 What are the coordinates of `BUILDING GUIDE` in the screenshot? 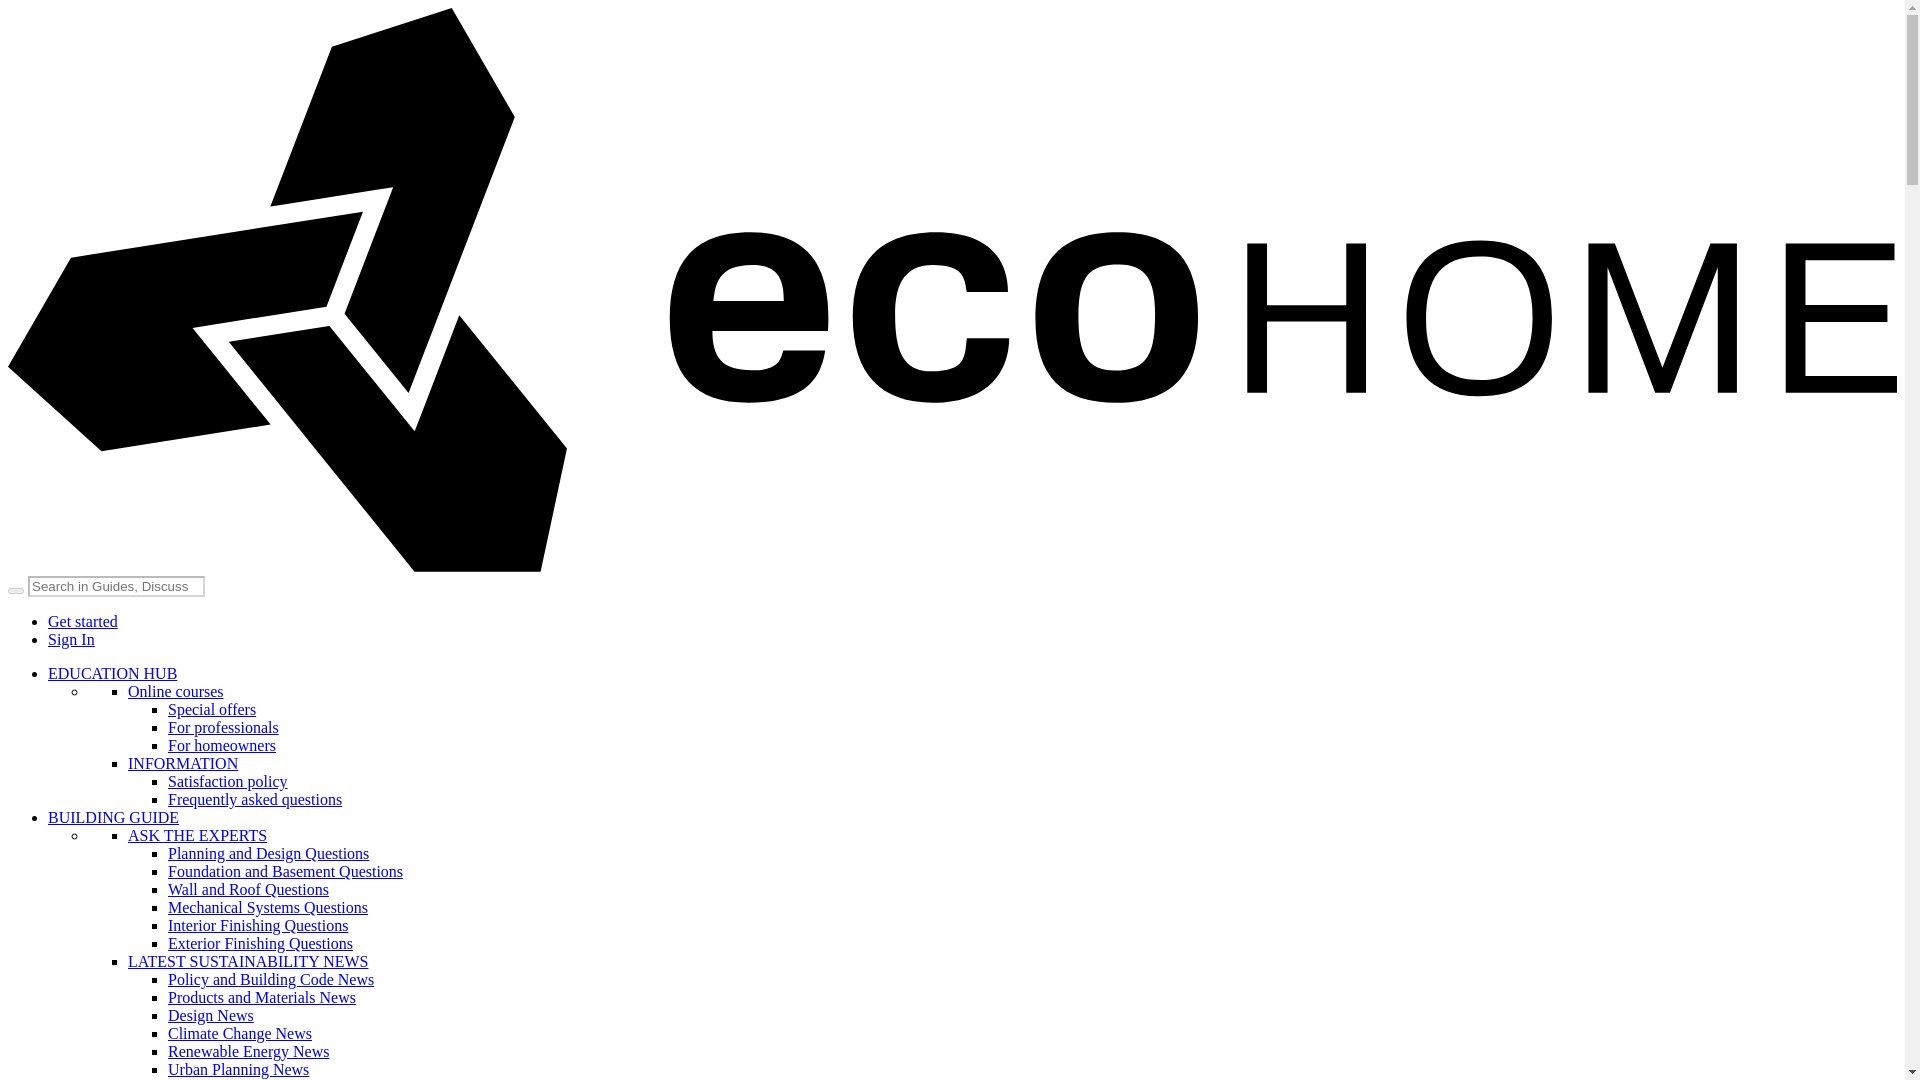 It's located at (113, 817).